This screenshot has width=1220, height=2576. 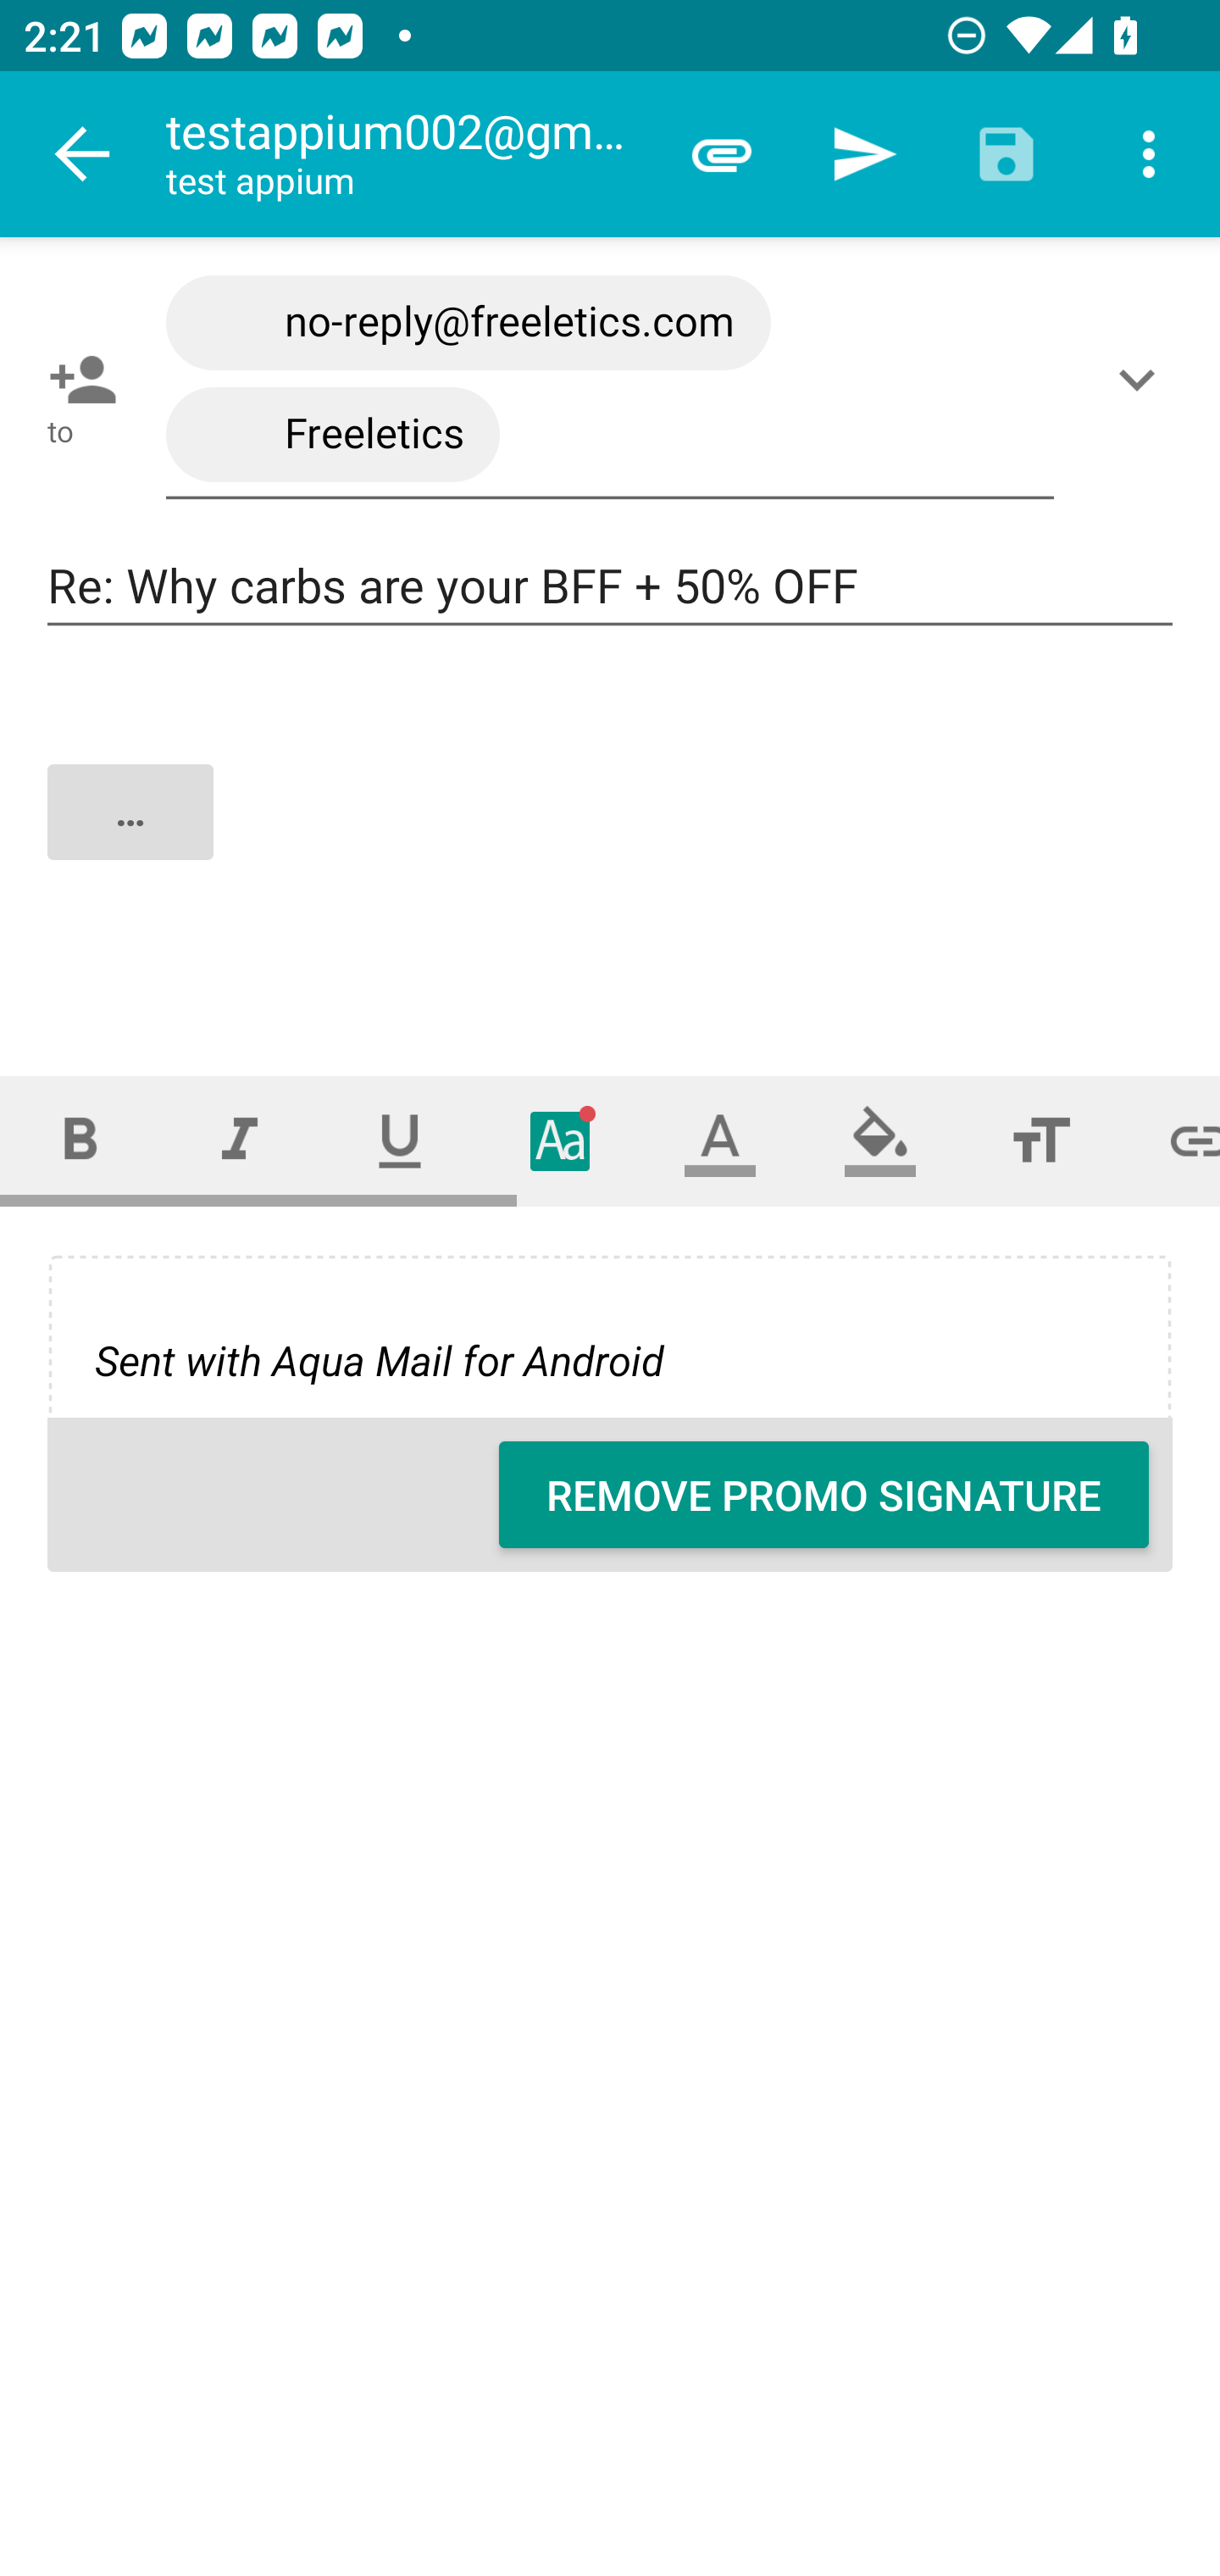 I want to click on REMOVE PROMO SIGNATURE, so click(x=823, y=1495).